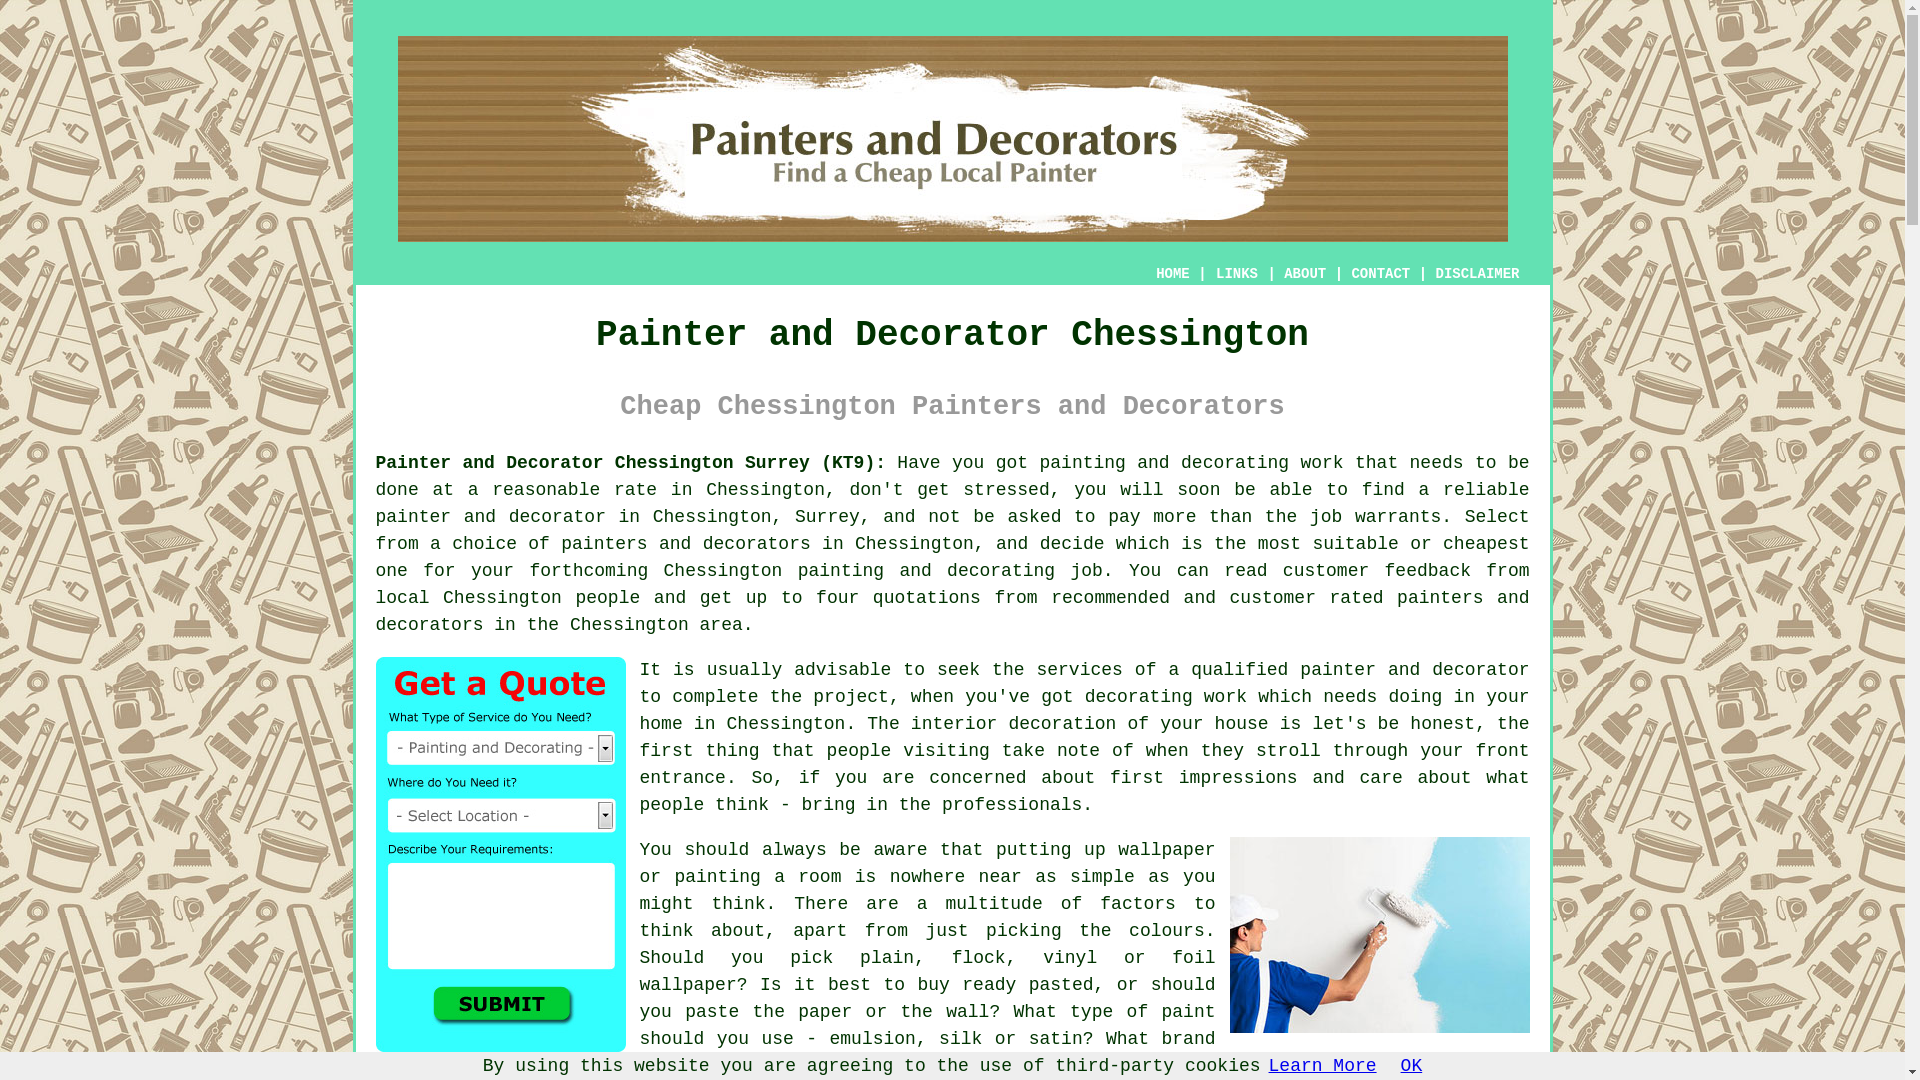 The image size is (1920, 1080). Describe the element at coordinates (491, 516) in the screenshot. I see `painter and decorator` at that location.